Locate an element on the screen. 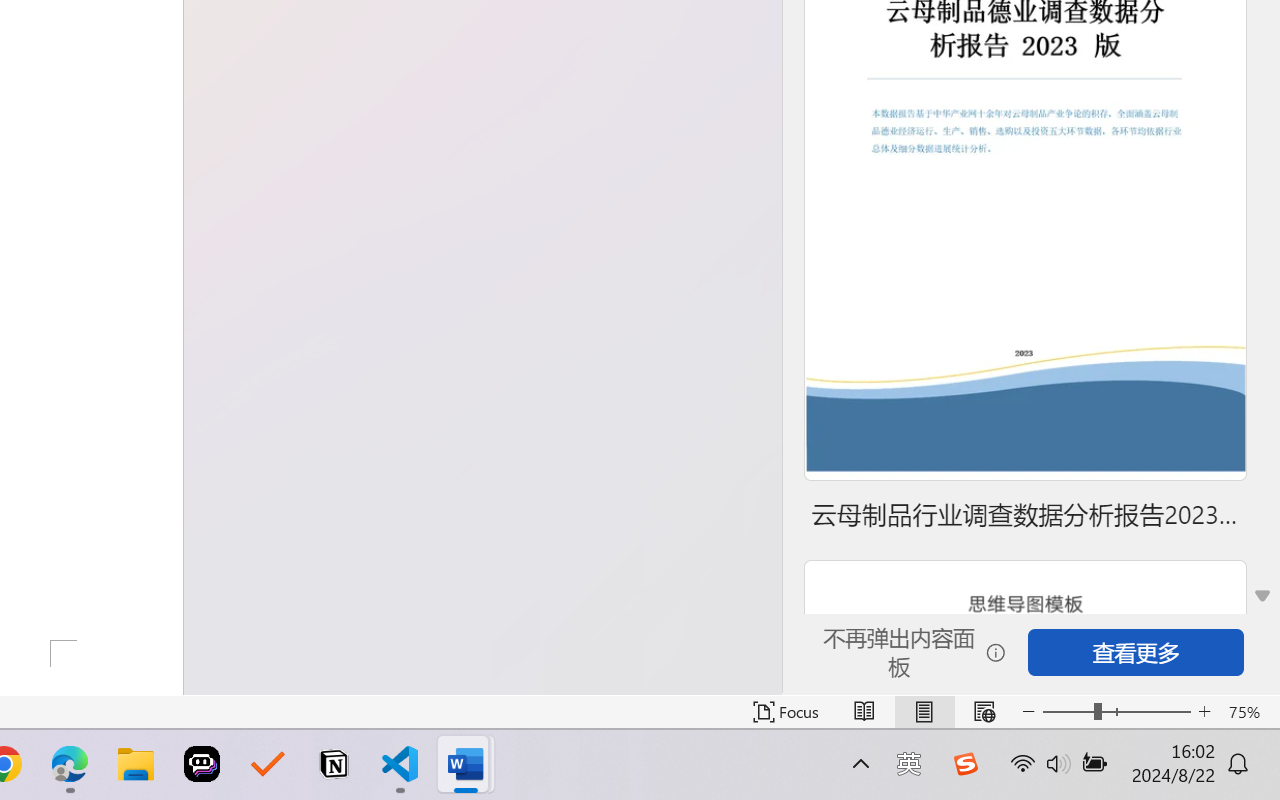 The image size is (1280, 800). Class: Image is located at coordinates (965, 764).